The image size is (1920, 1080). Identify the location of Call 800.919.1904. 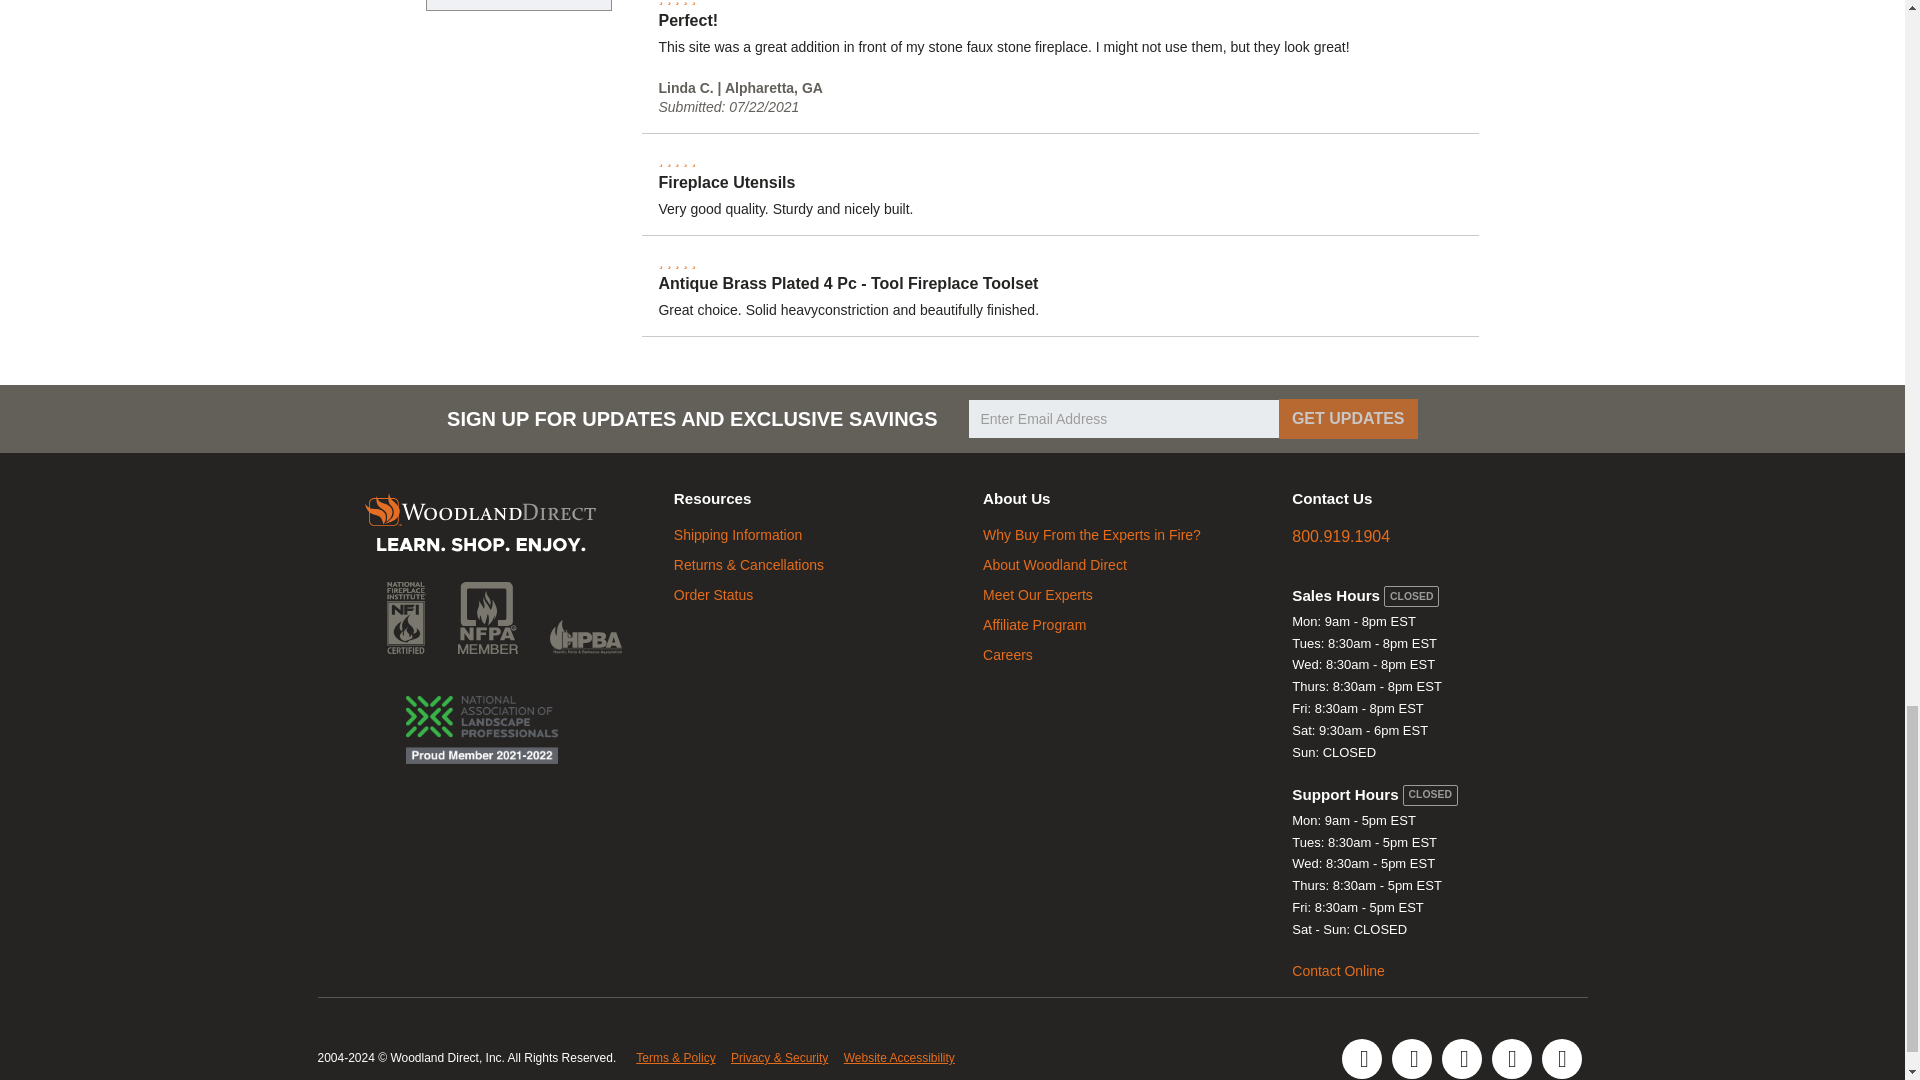
(1341, 536).